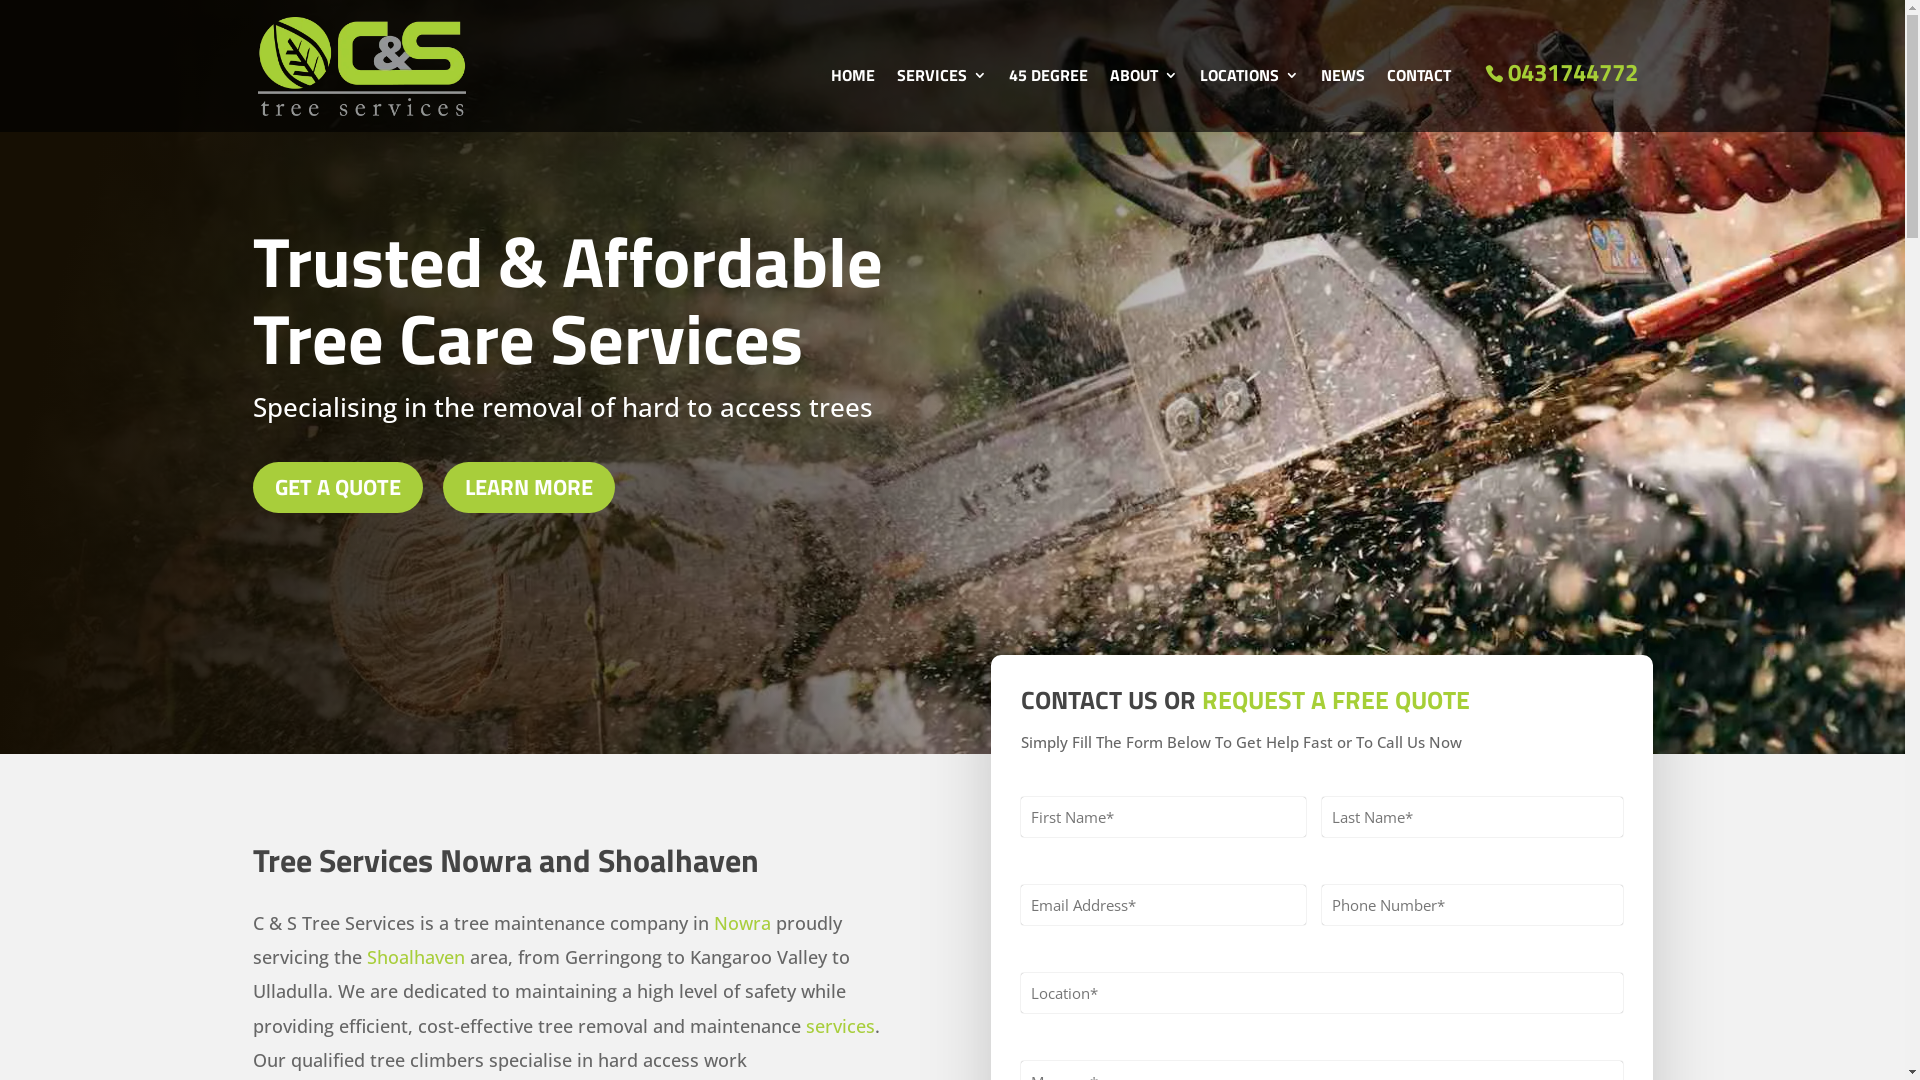  Describe the element at coordinates (840, 1026) in the screenshot. I see `services` at that location.